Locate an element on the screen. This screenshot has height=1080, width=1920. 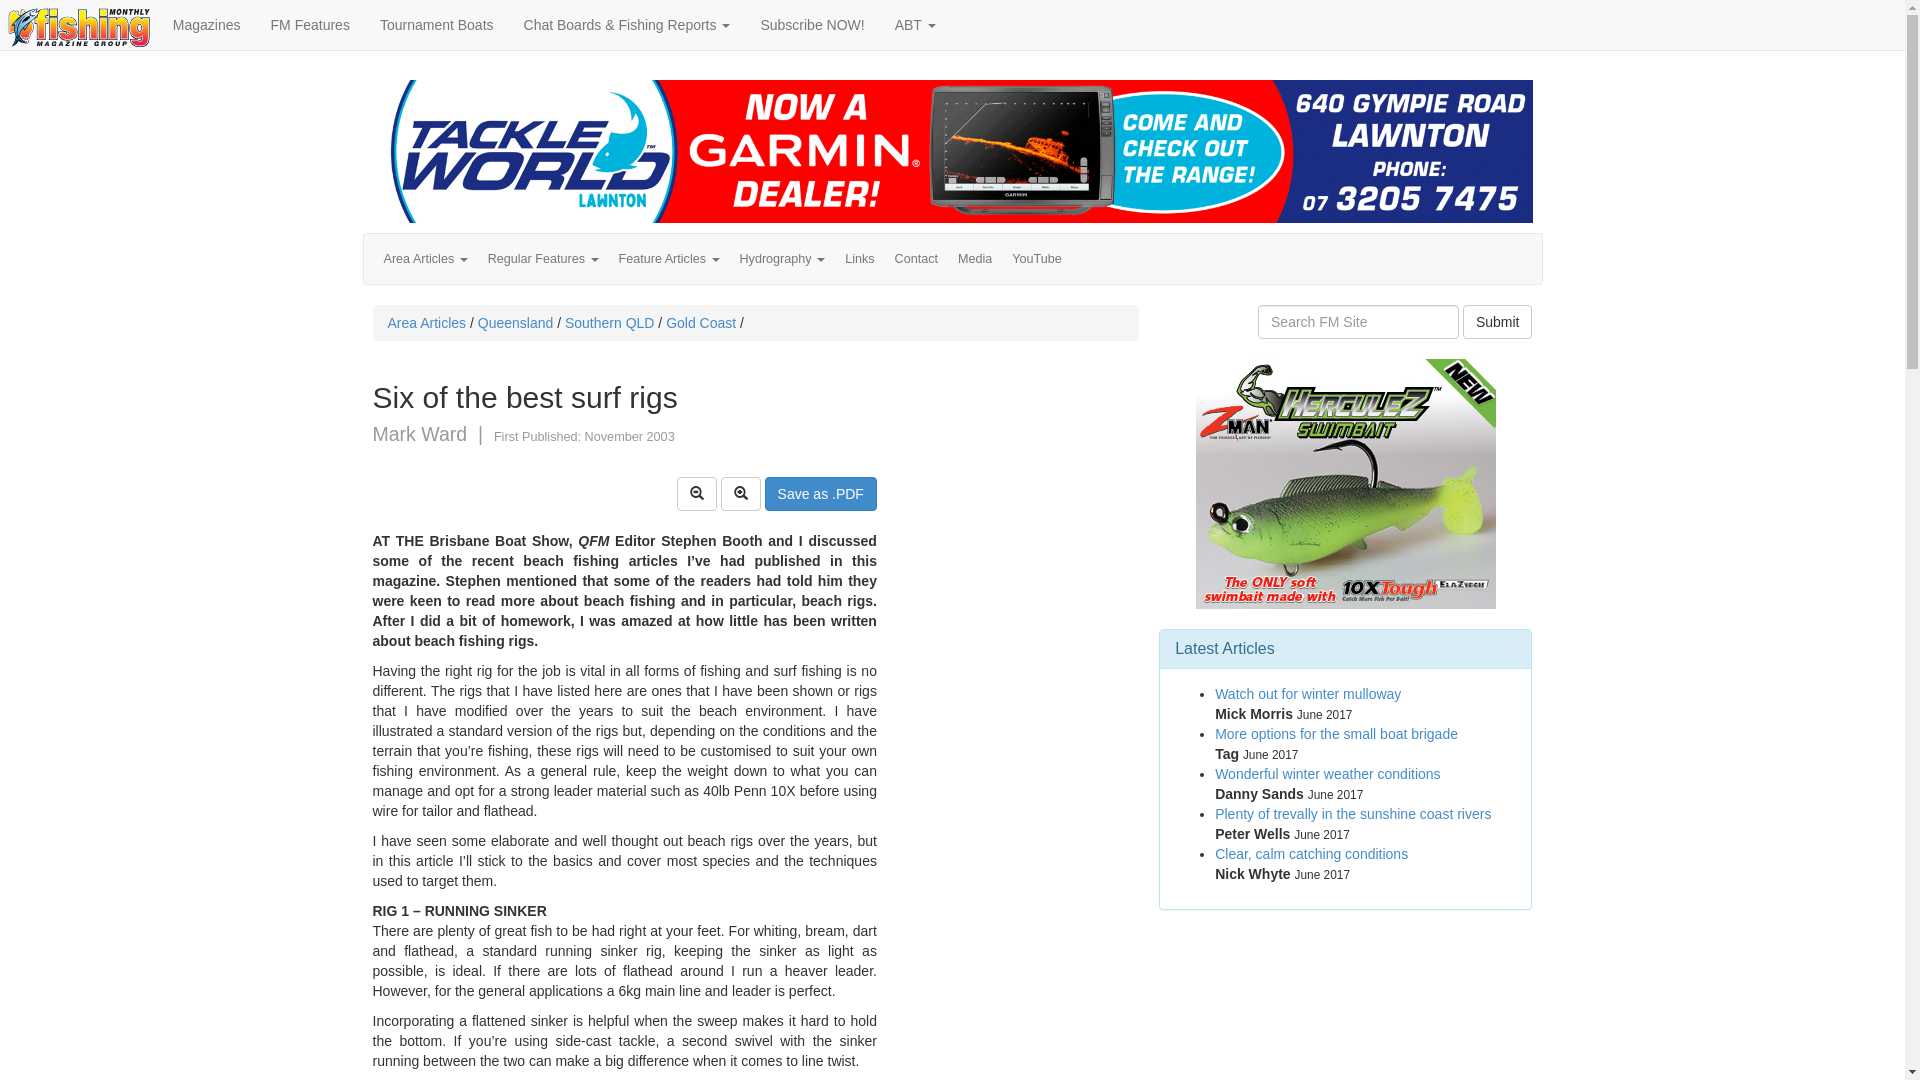
Chat Boards & Fishing Reports is located at coordinates (627, 25).